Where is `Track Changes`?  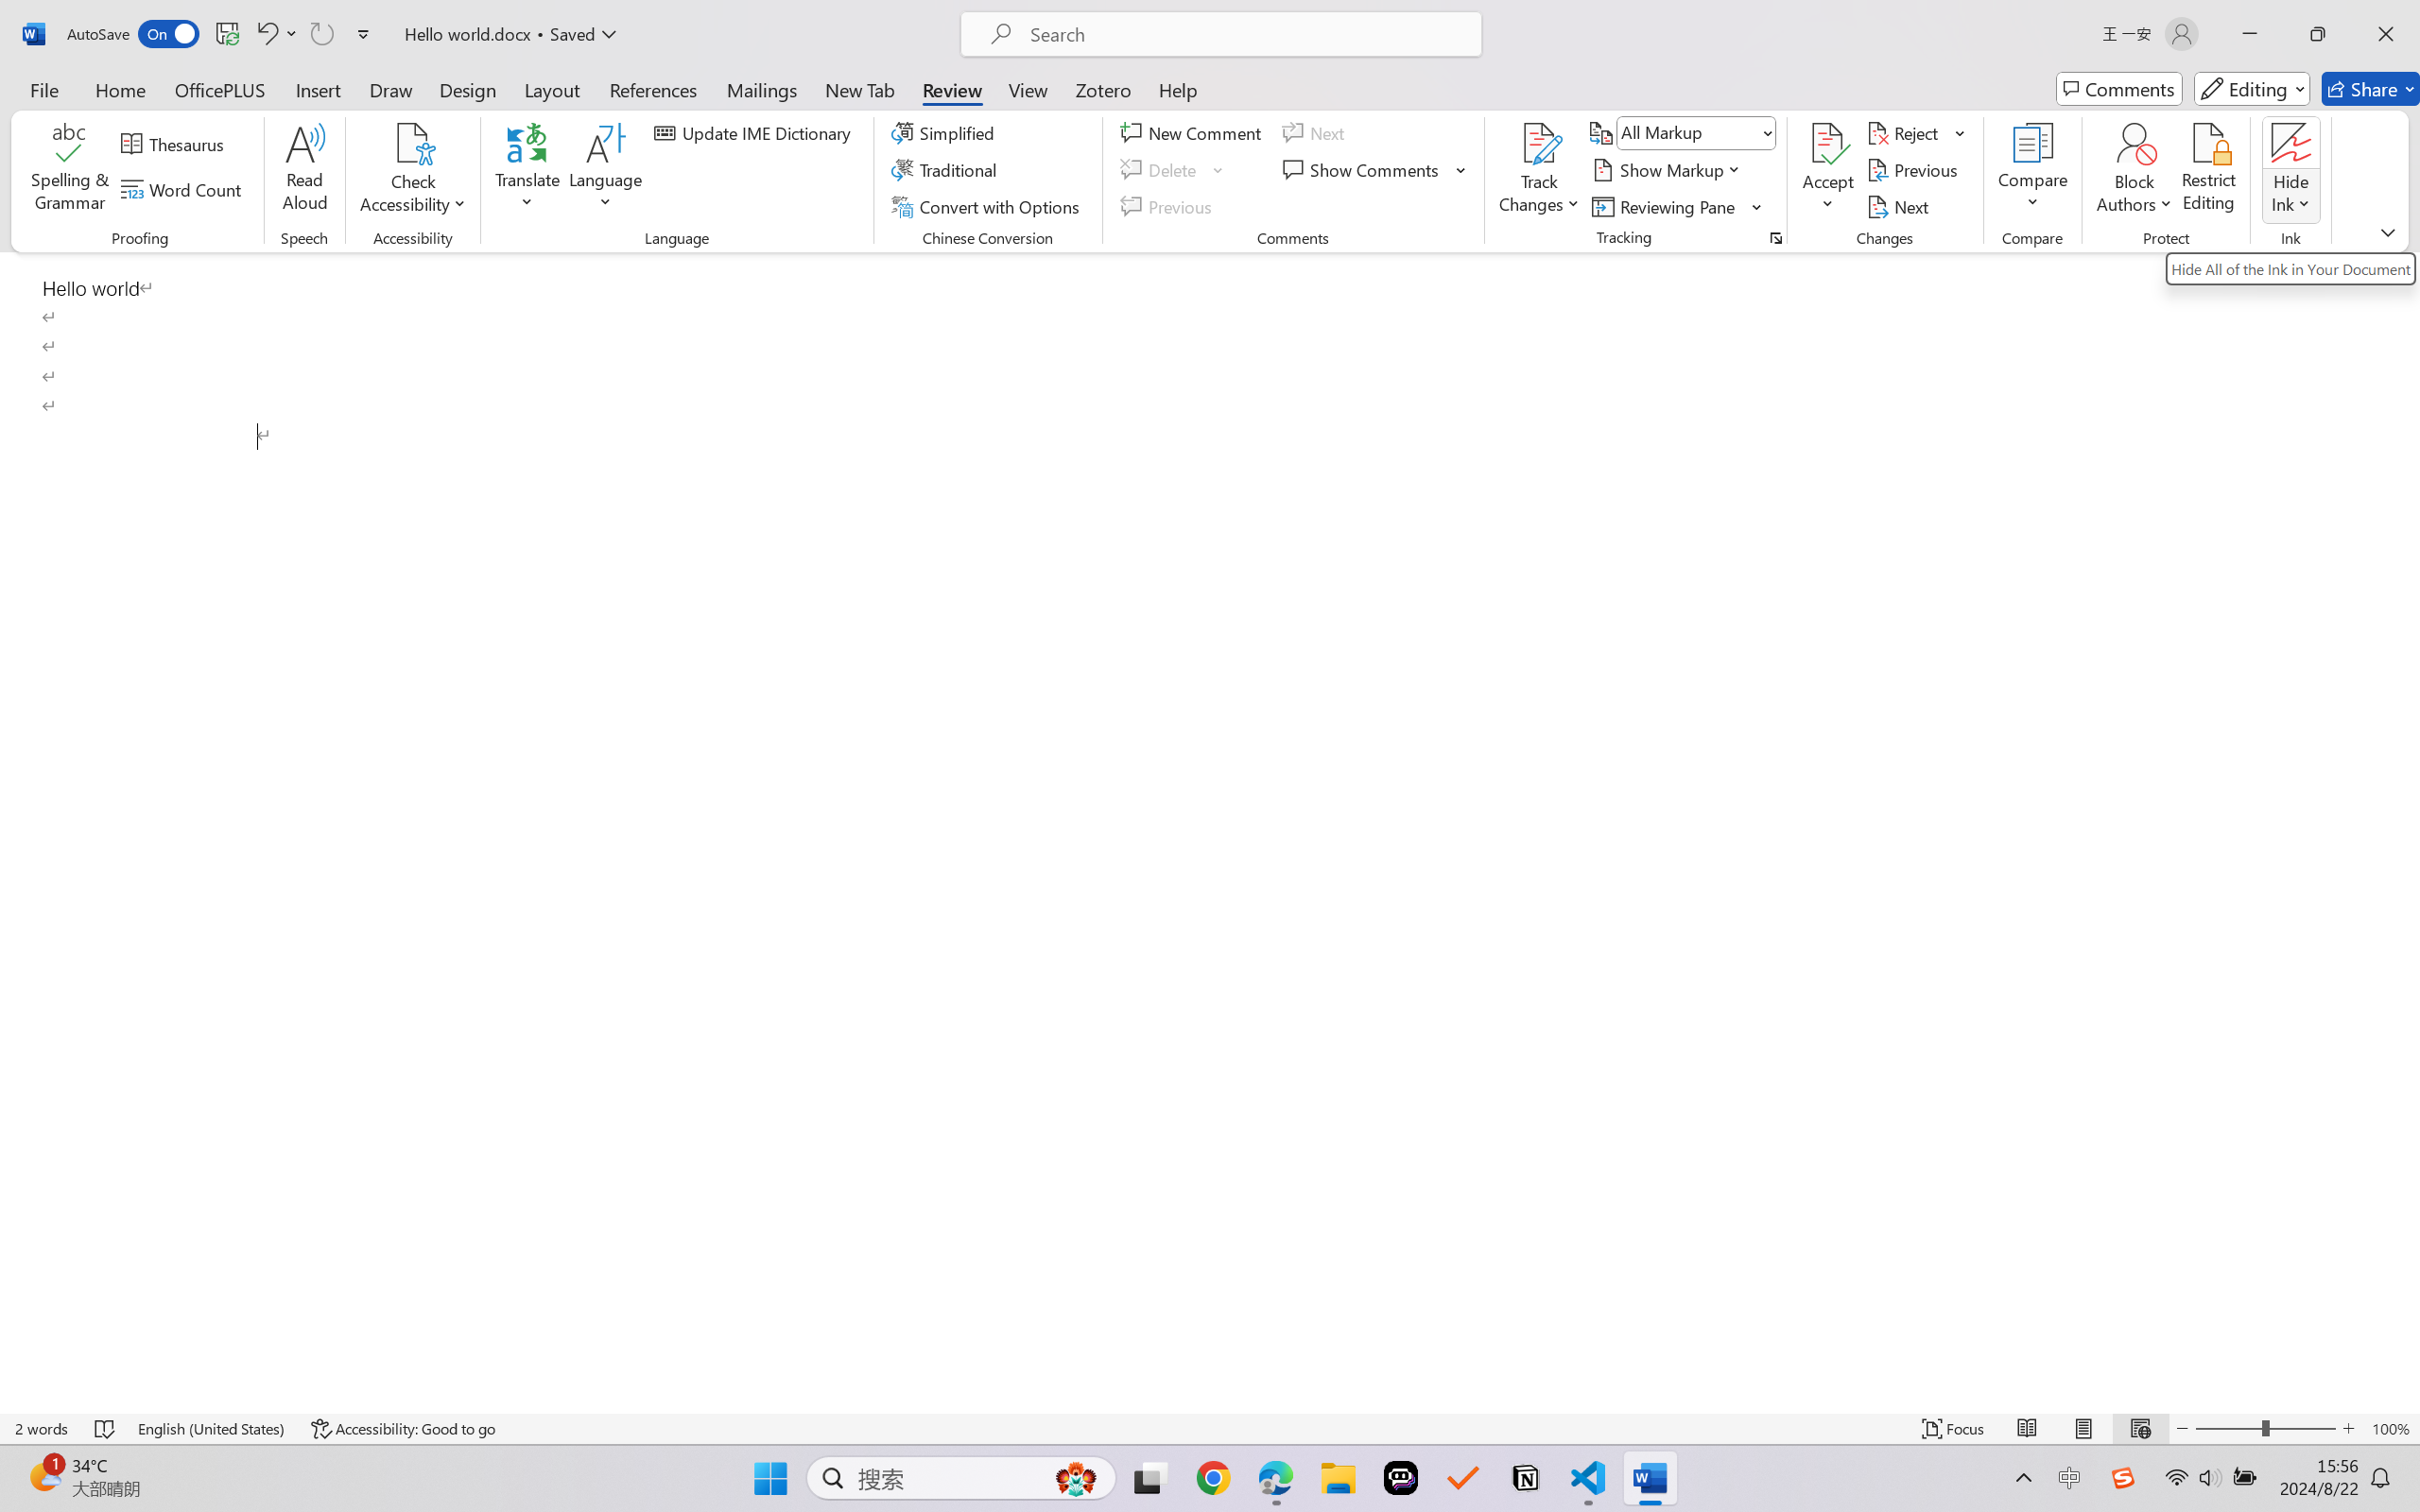 Track Changes is located at coordinates (1539, 170).